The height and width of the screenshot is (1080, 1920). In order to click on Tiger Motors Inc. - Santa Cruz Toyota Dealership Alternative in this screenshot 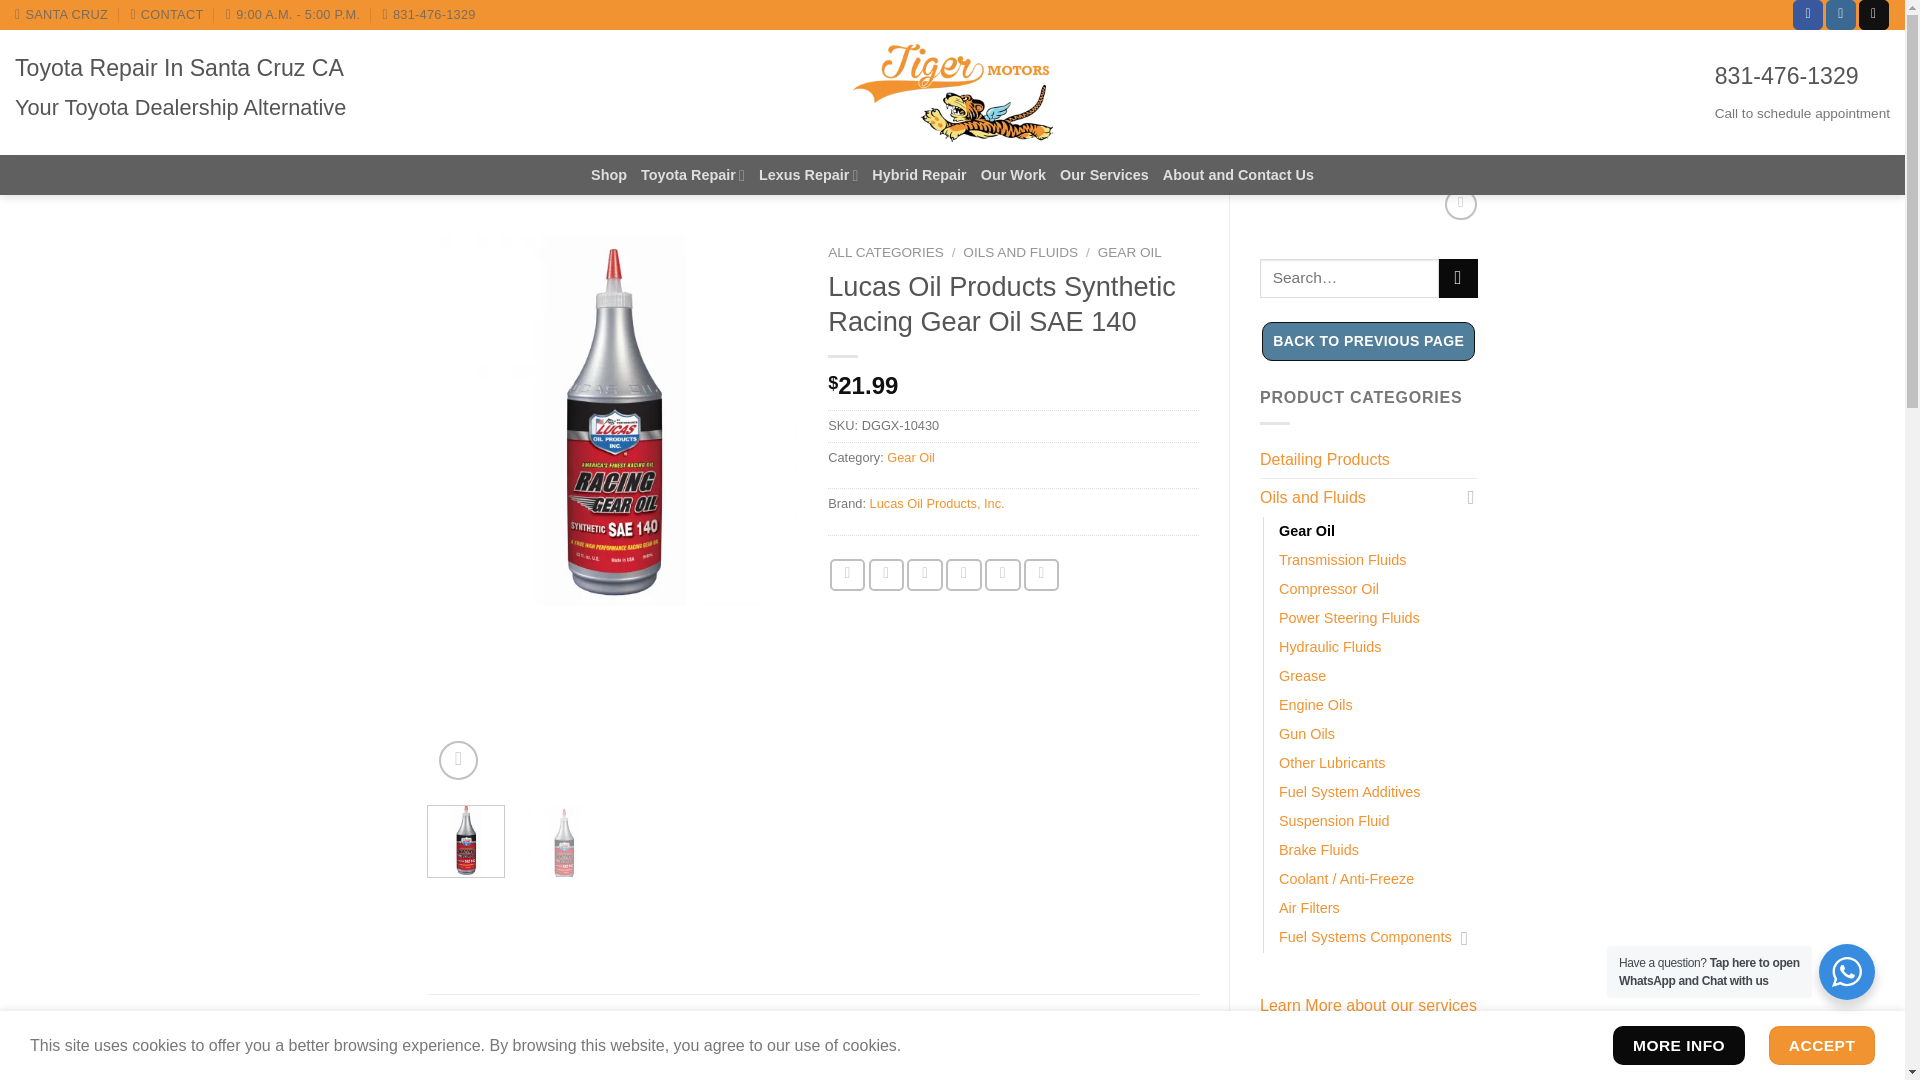, I will do `click(952, 92)`.